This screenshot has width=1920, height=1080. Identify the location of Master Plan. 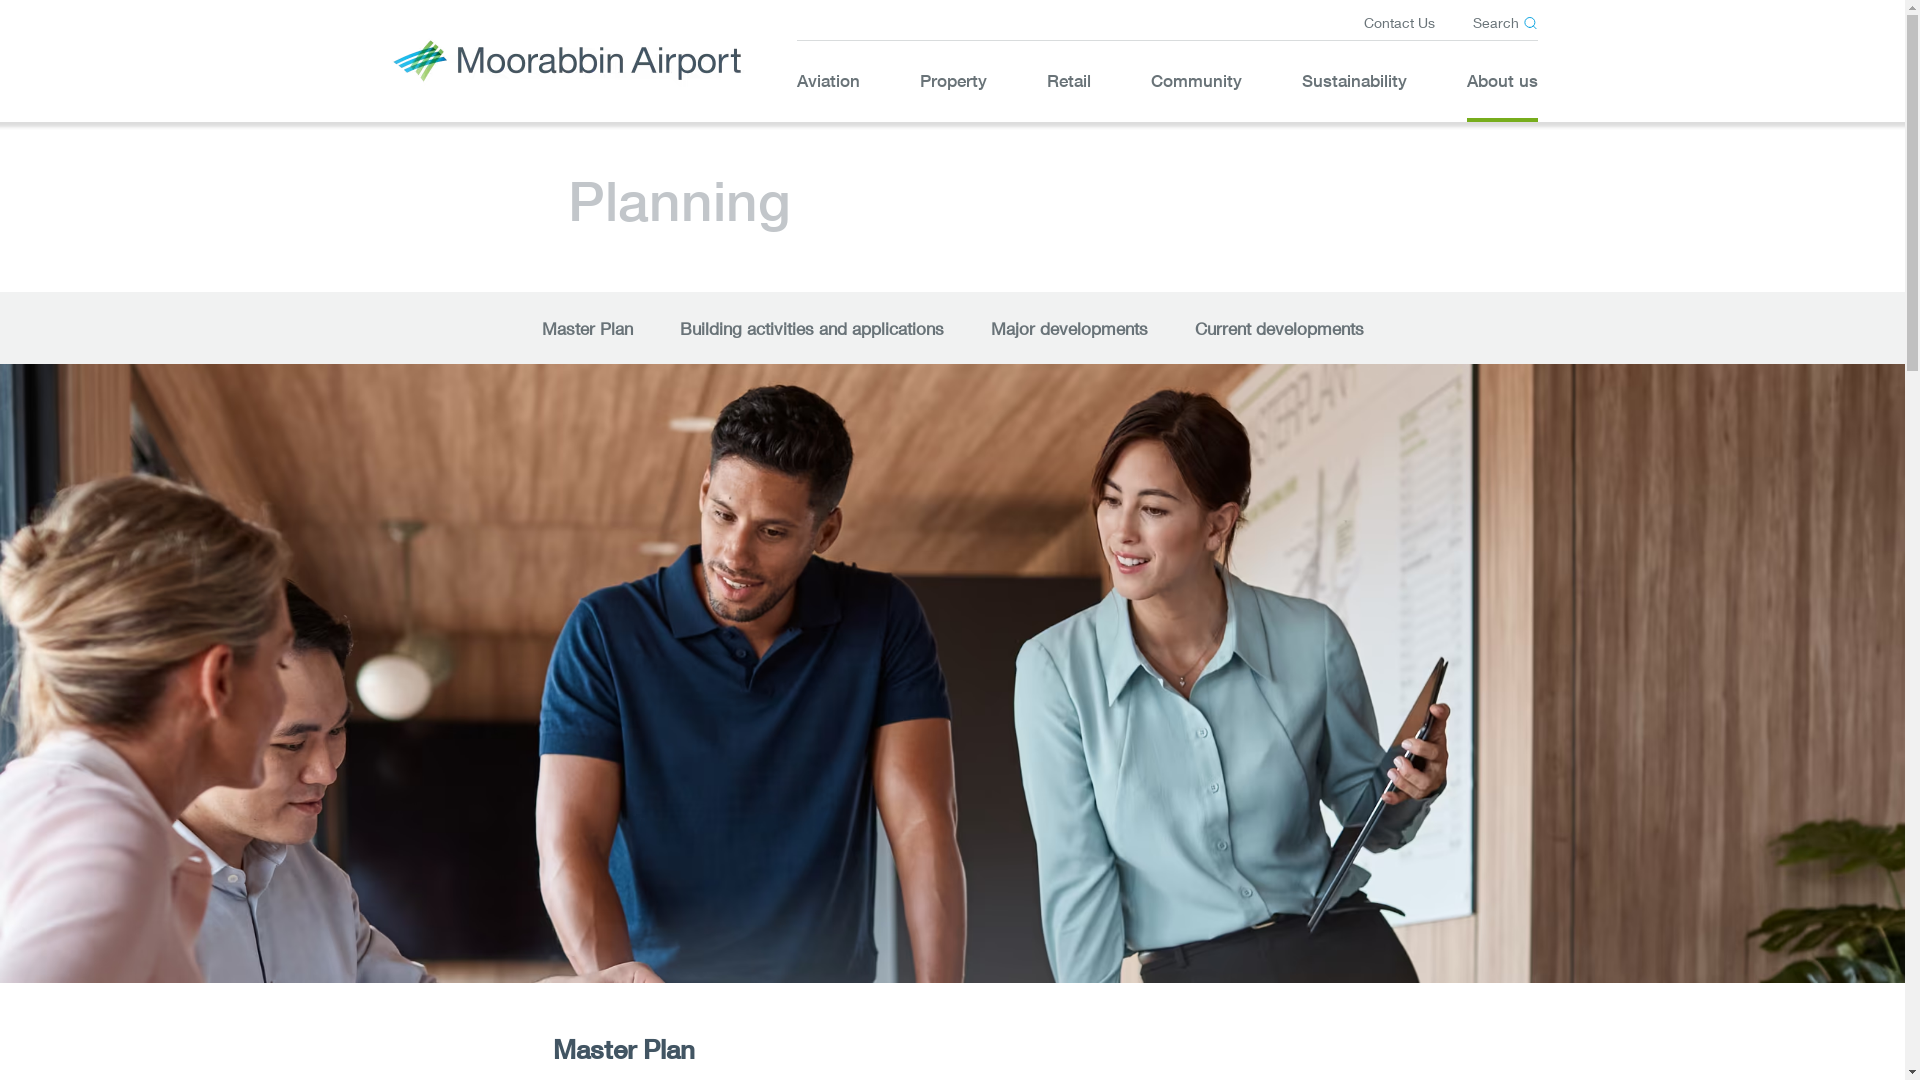
(588, 326).